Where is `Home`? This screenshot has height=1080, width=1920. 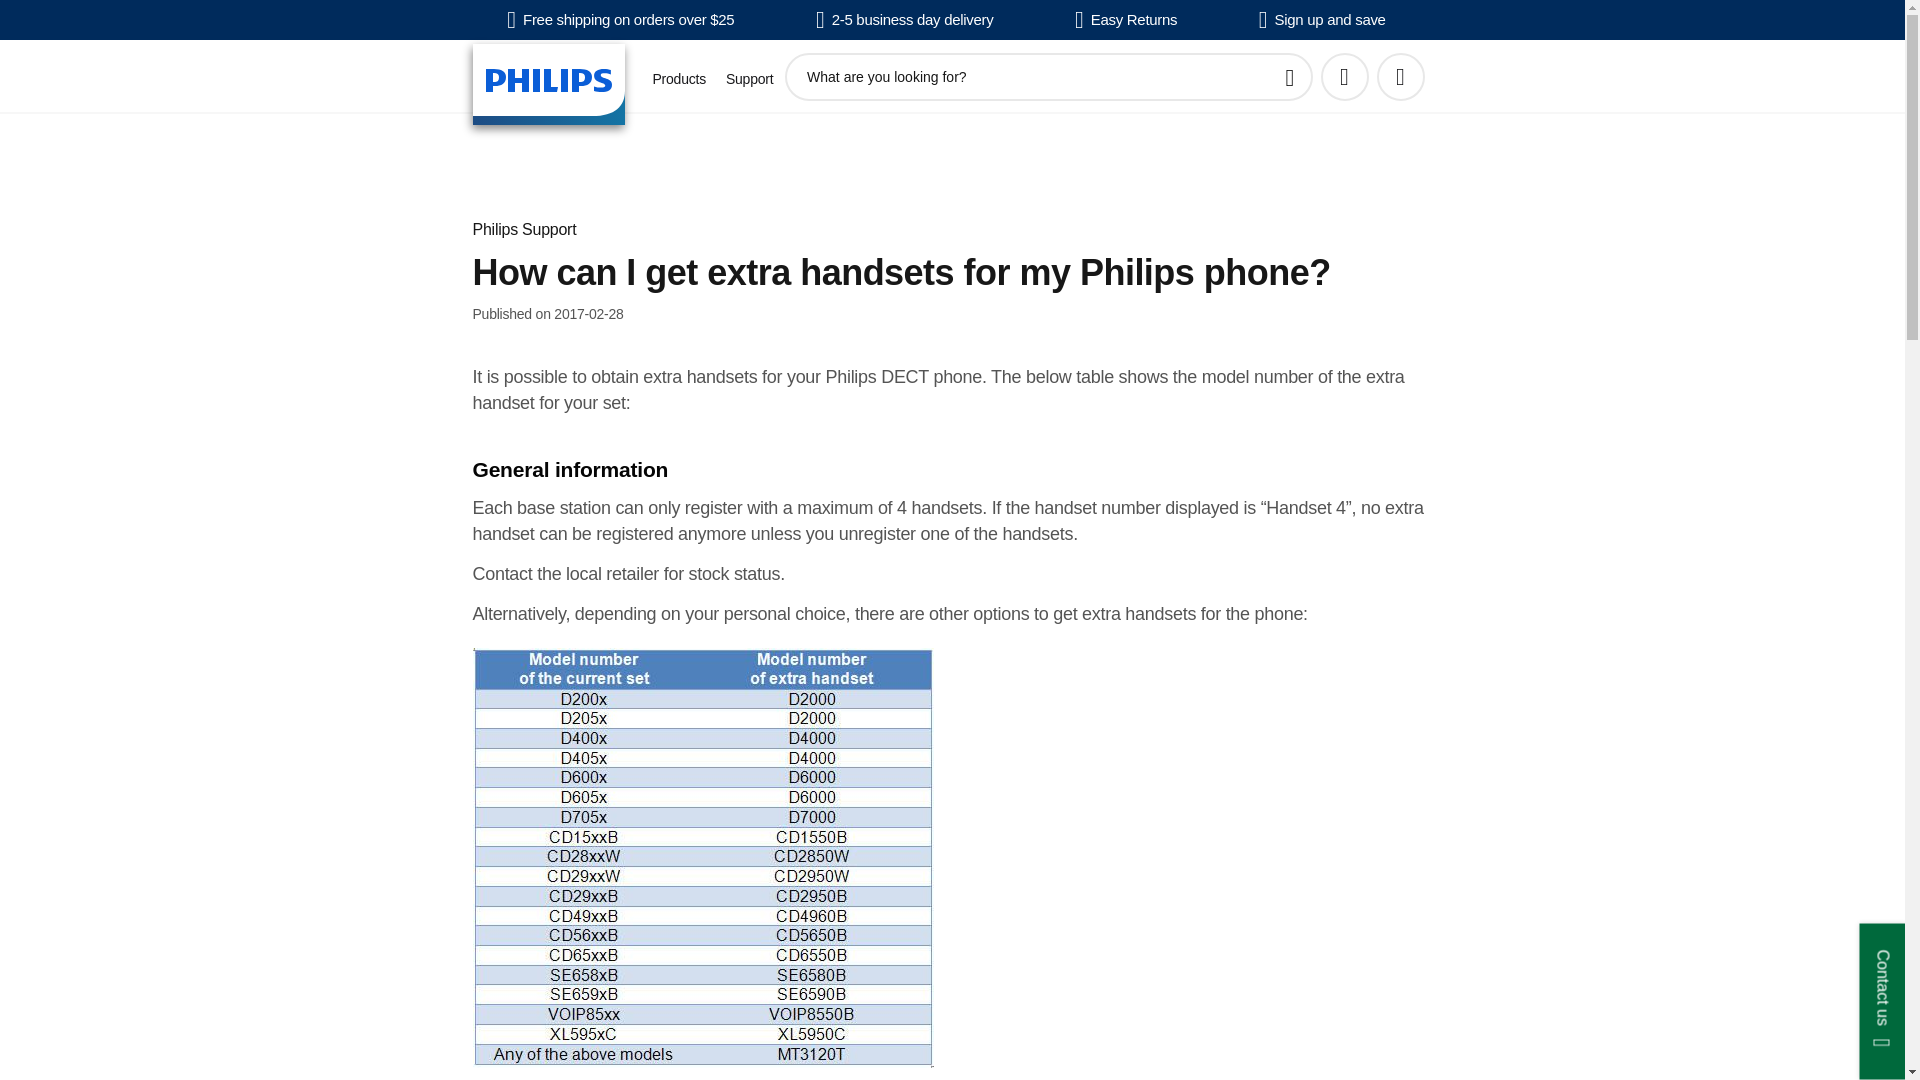 Home is located at coordinates (548, 84).